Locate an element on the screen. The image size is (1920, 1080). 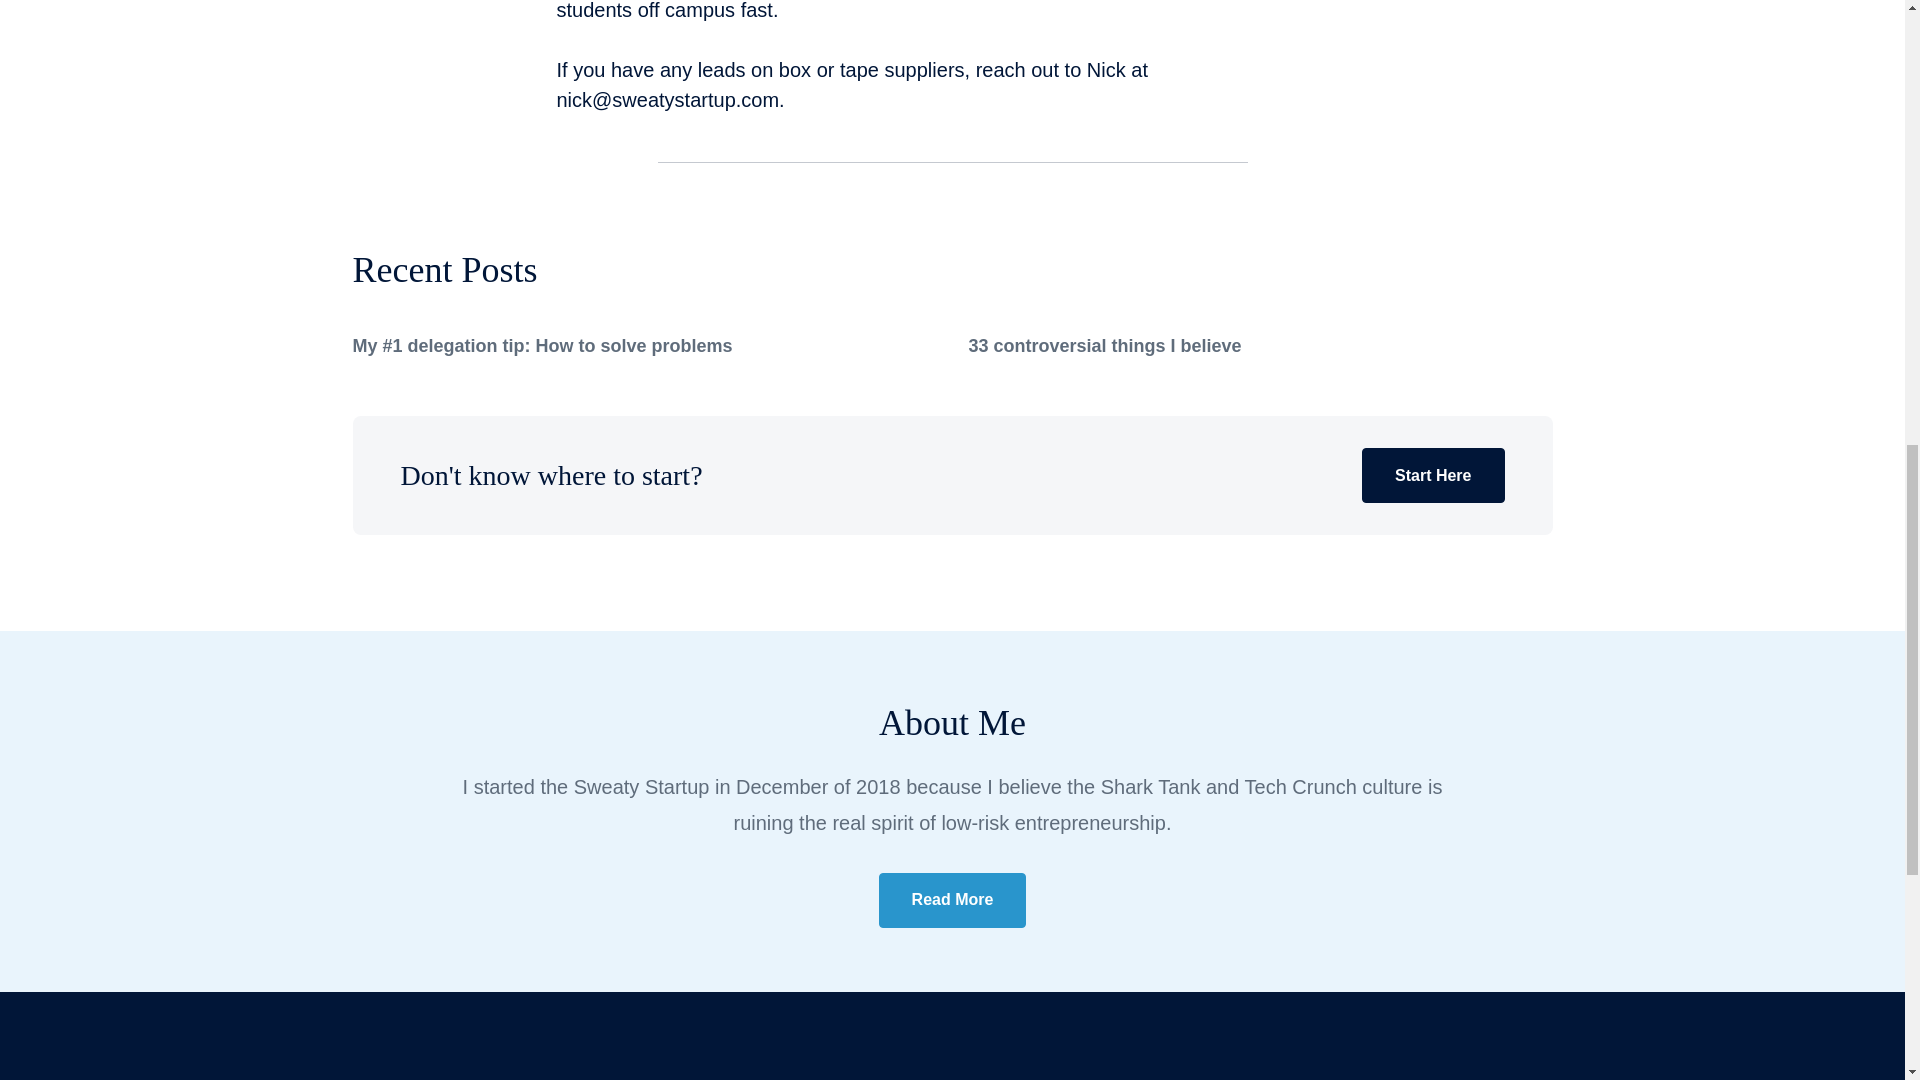
Start Here is located at coordinates (1432, 476).